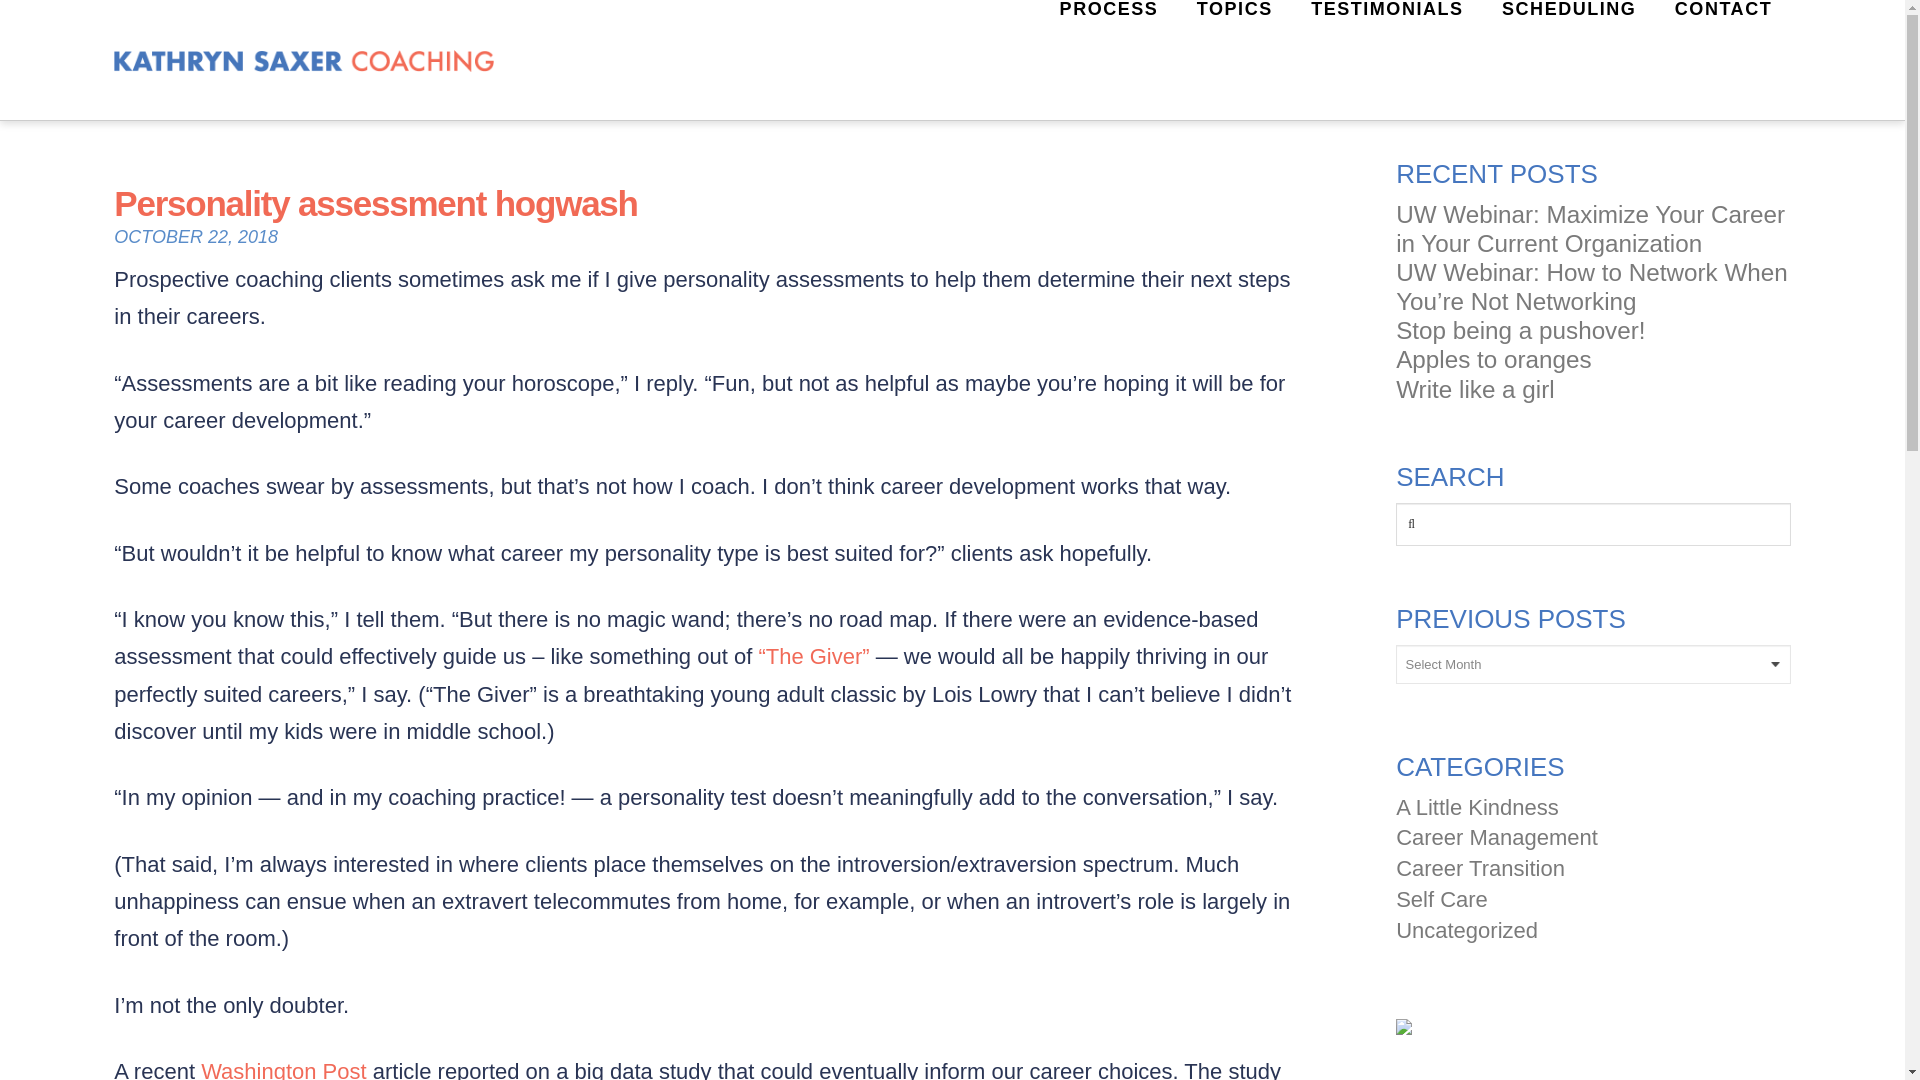  What do you see at coordinates (1442, 898) in the screenshot?
I see `Self Care` at bounding box center [1442, 898].